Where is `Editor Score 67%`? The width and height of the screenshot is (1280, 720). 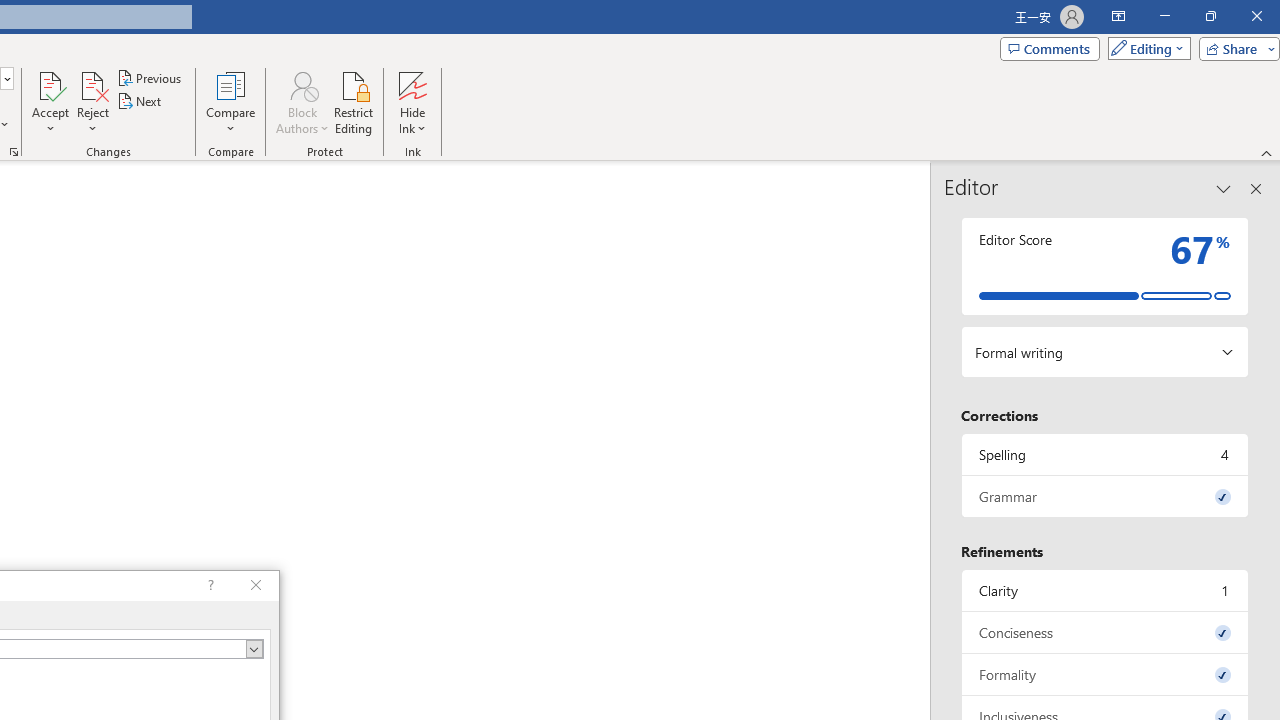 Editor Score 67% is located at coordinates (1105, 266).